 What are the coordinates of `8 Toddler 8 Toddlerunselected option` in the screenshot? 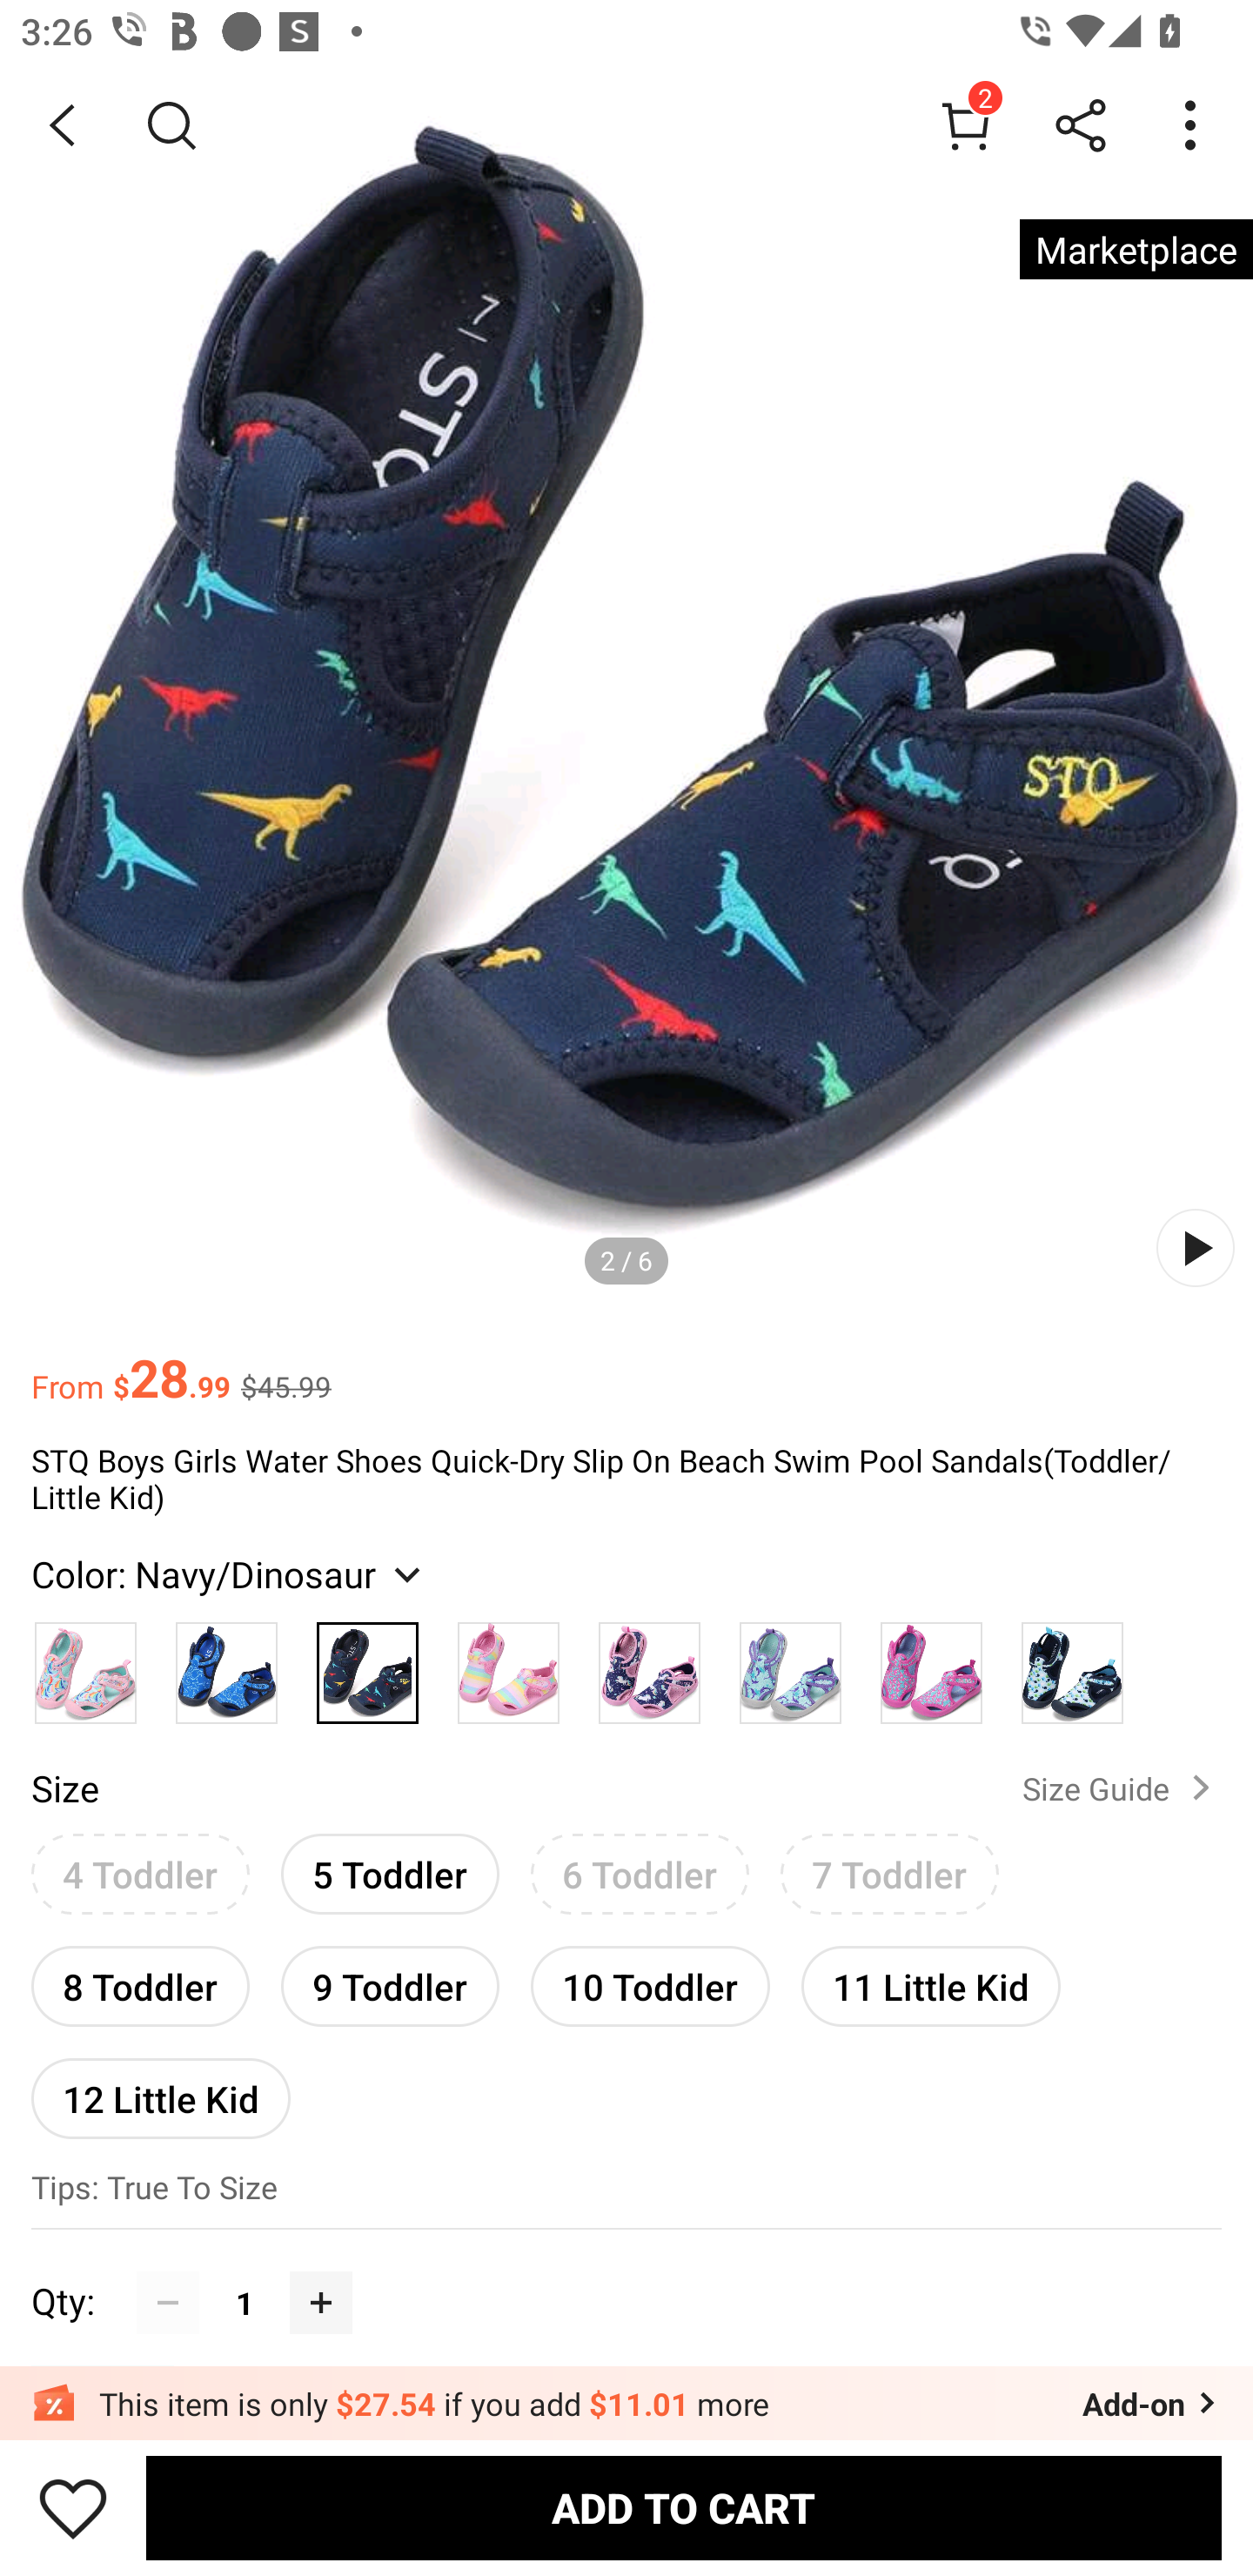 It's located at (140, 1986).